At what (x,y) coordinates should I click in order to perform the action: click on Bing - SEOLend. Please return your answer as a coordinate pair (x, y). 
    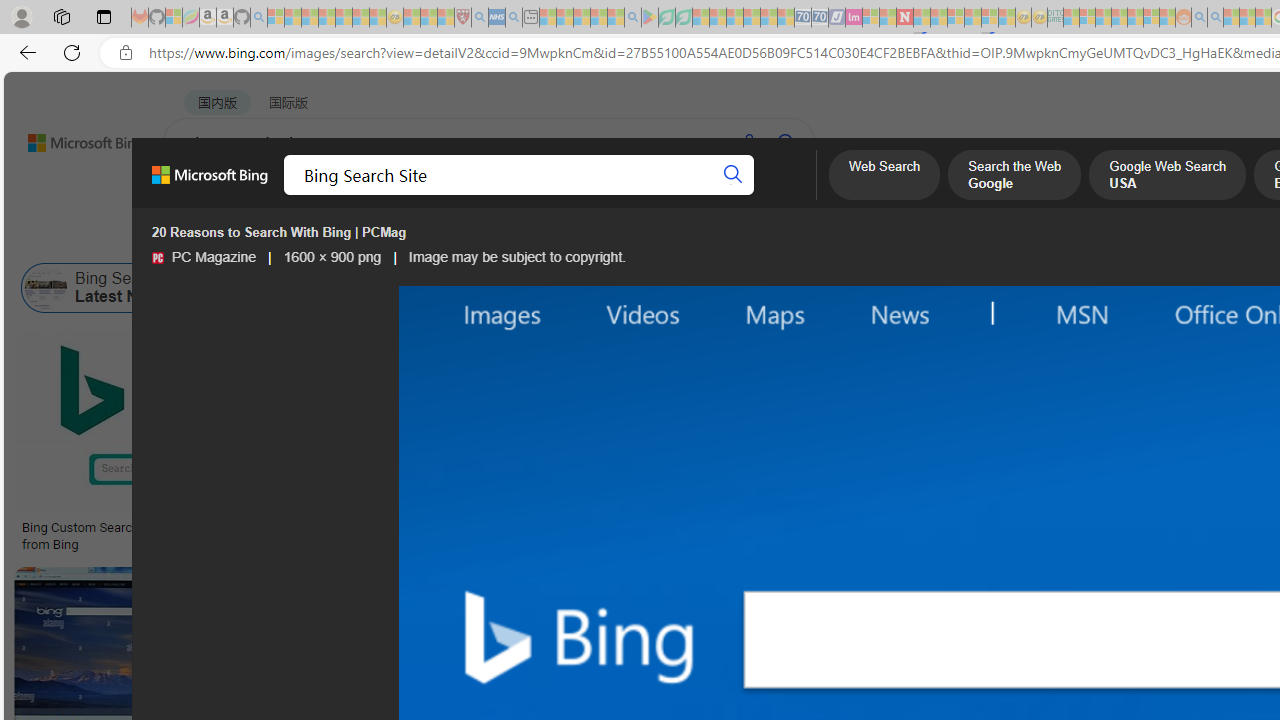
    Looking at the image, I should click on (386, 528).